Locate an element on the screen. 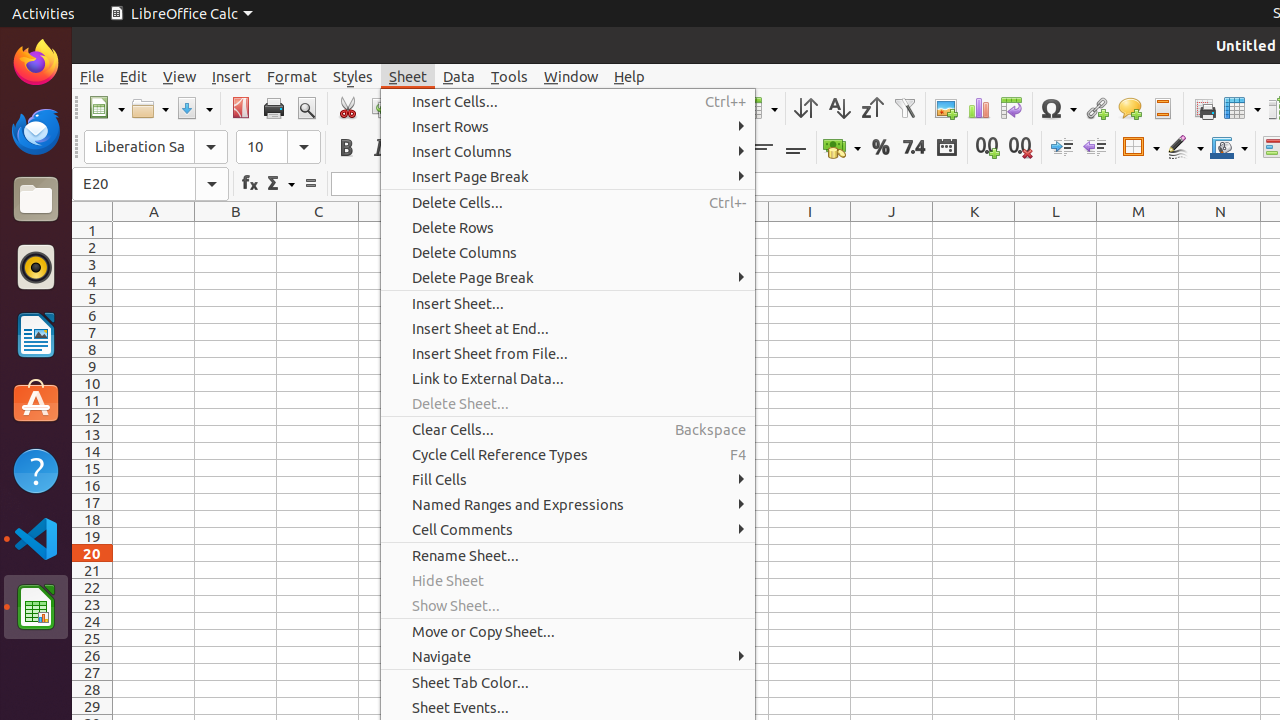 This screenshot has width=1280, height=720. Sheet Events... is located at coordinates (568, 708).